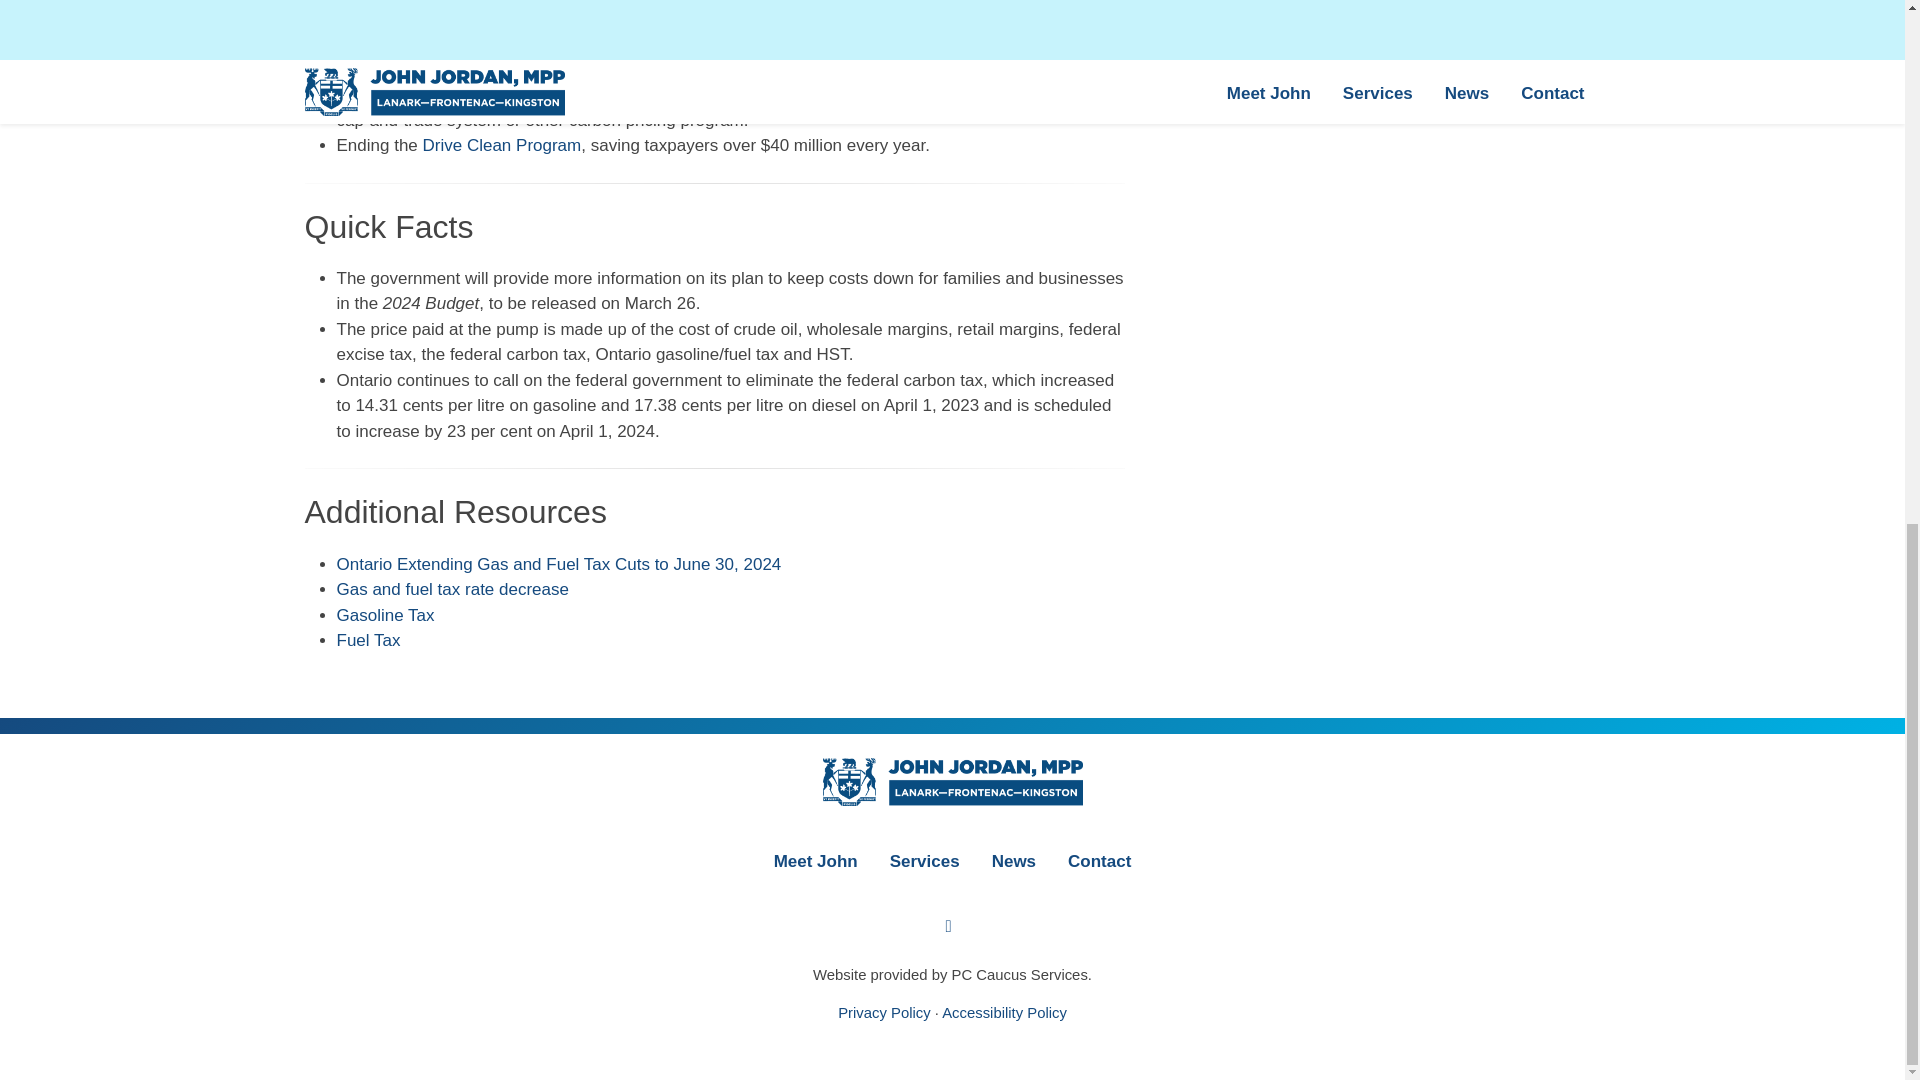 The image size is (1920, 1080). What do you see at coordinates (558, 564) in the screenshot?
I see `Ontario Extending Gas and Fuel Tax Cuts to June 30, 2024` at bounding box center [558, 564].